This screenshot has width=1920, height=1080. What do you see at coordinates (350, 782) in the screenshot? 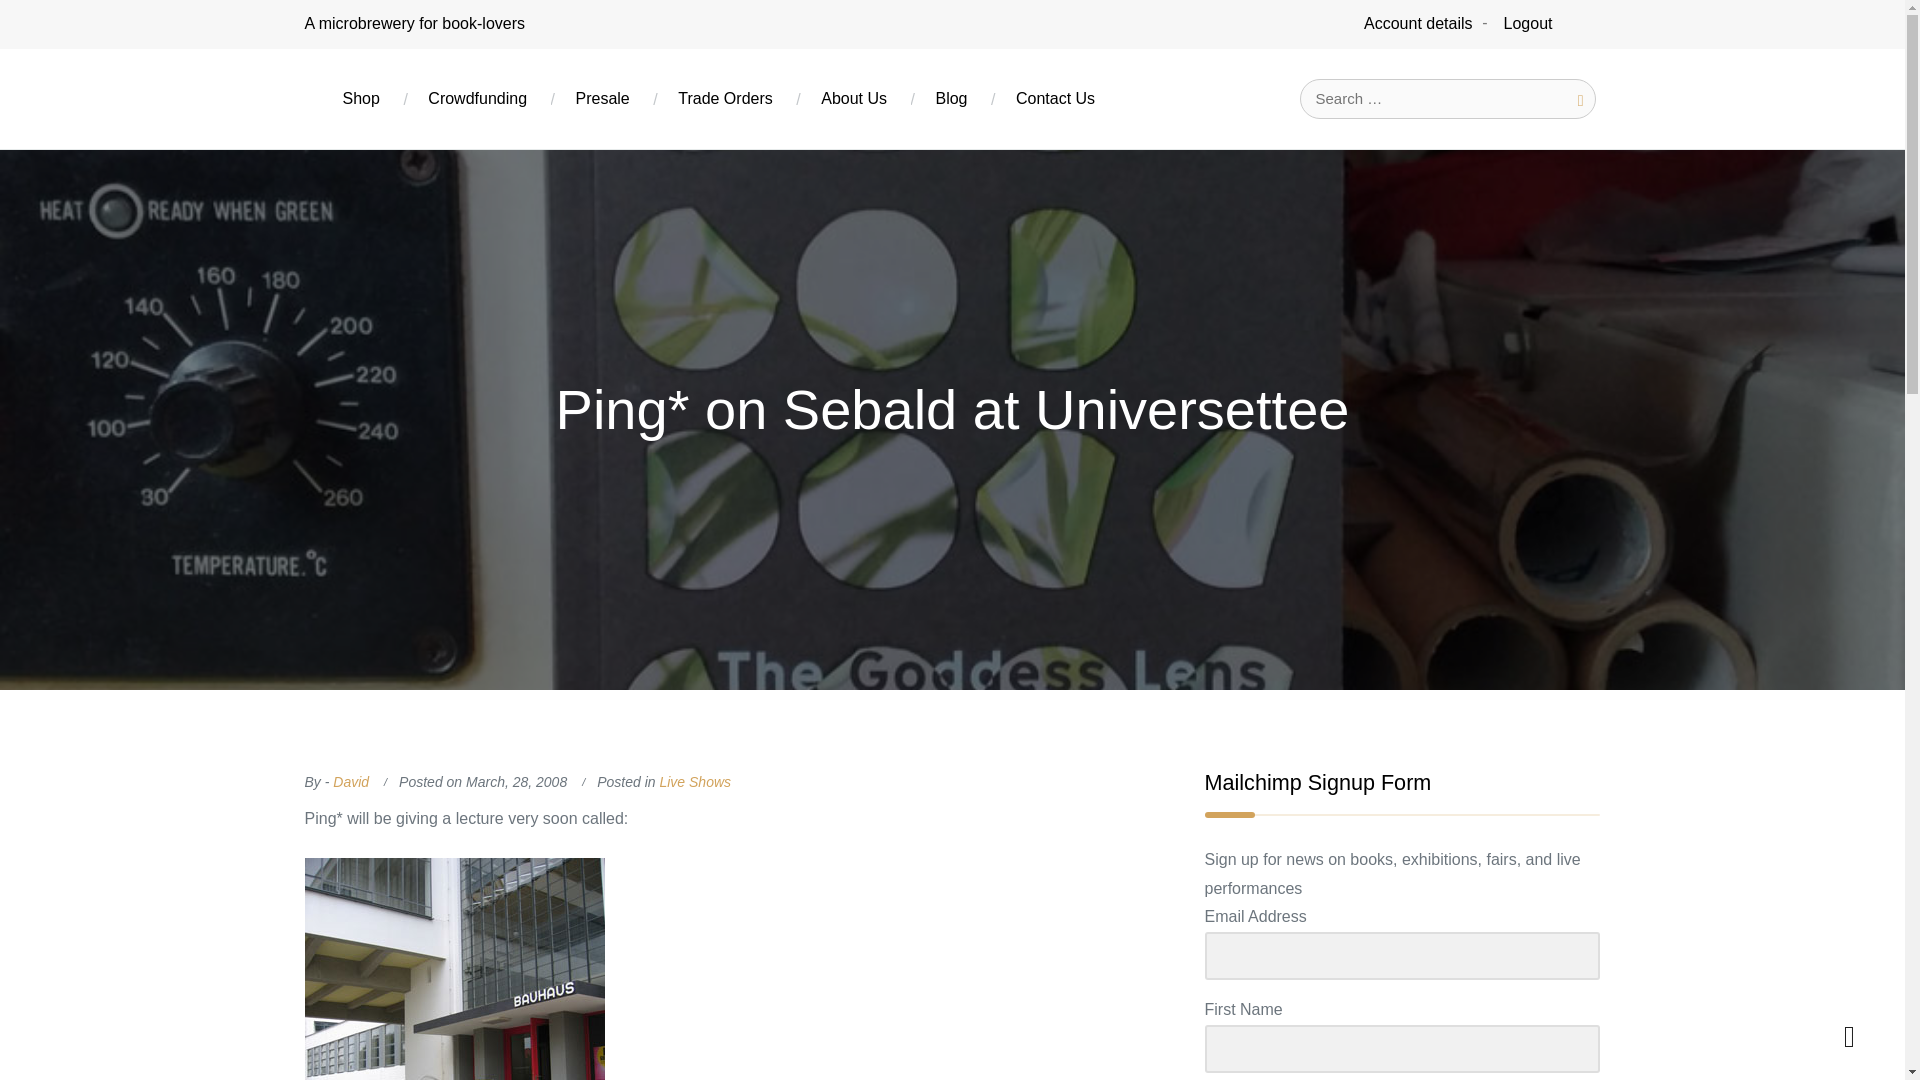
I see `David` at bounding box center [350, 782].